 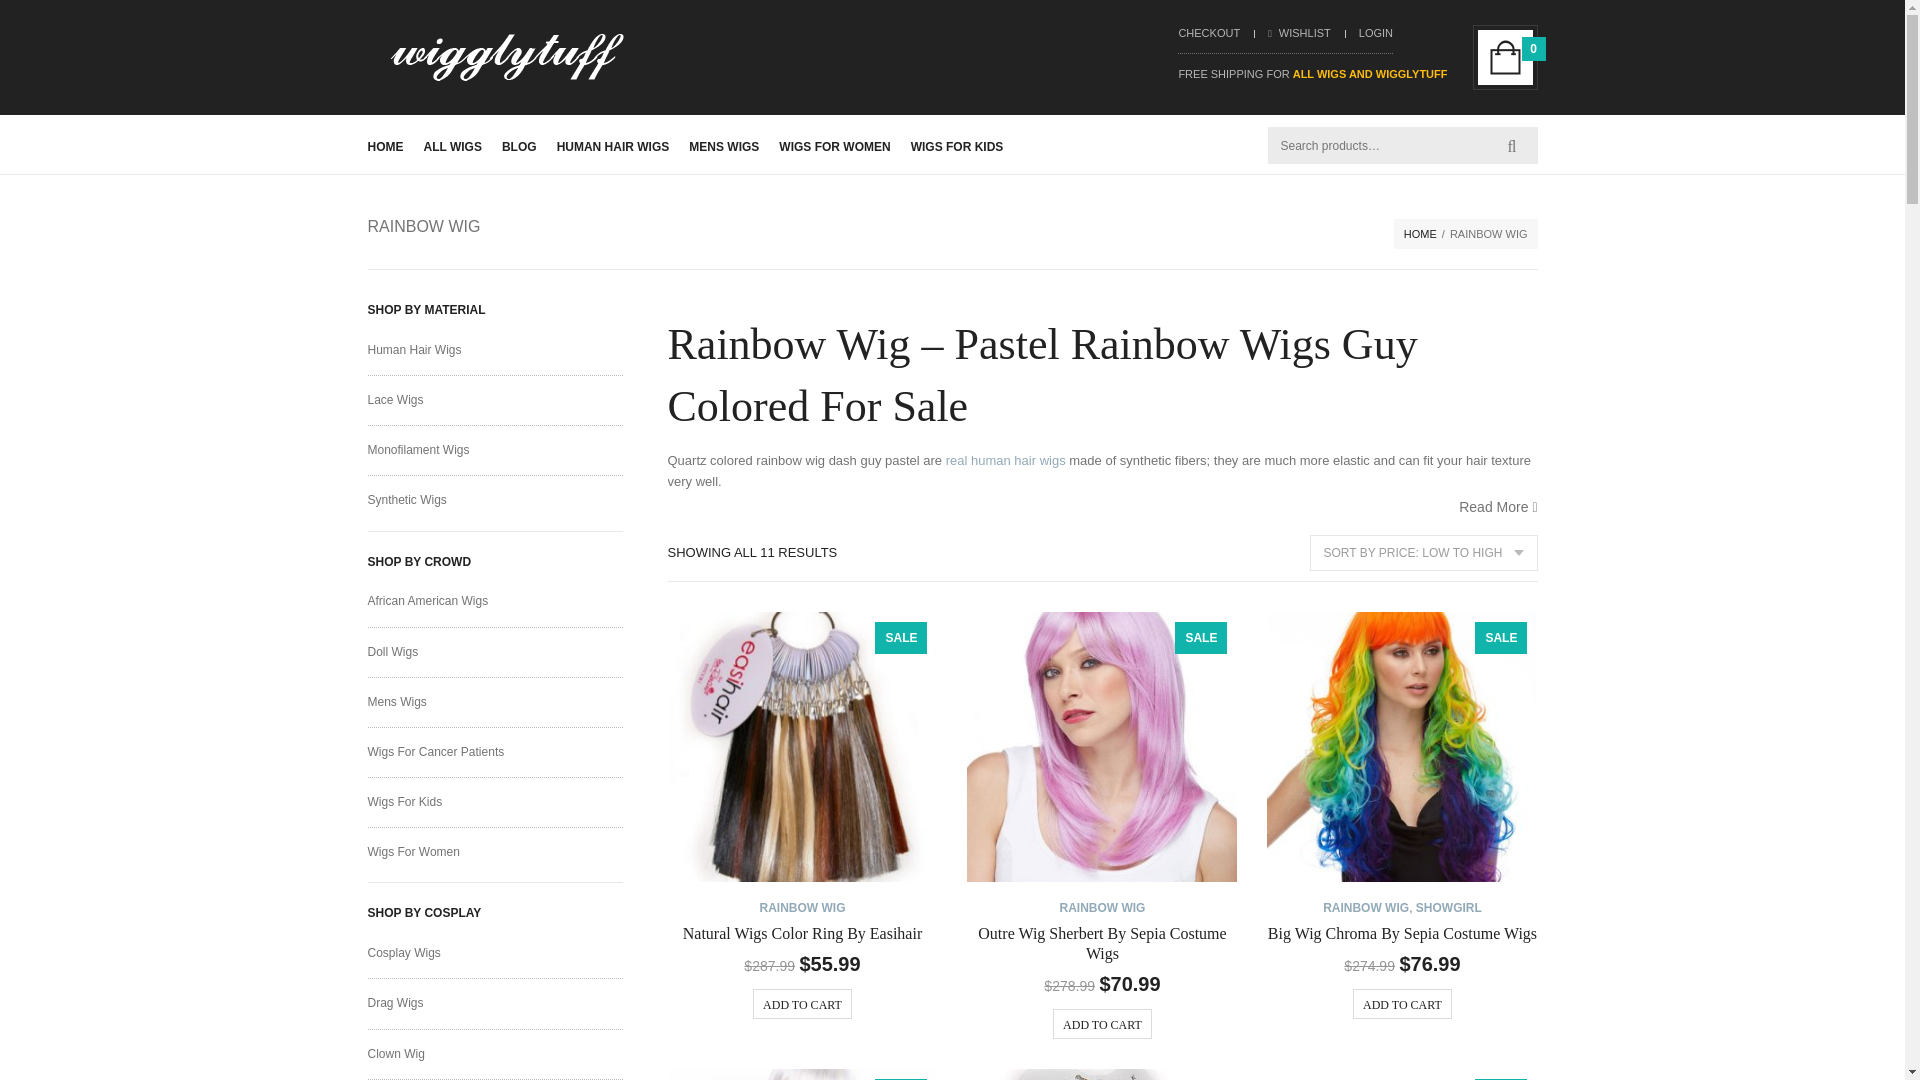 I want to click on View your shopping cart, so click(x=1505, y=58).